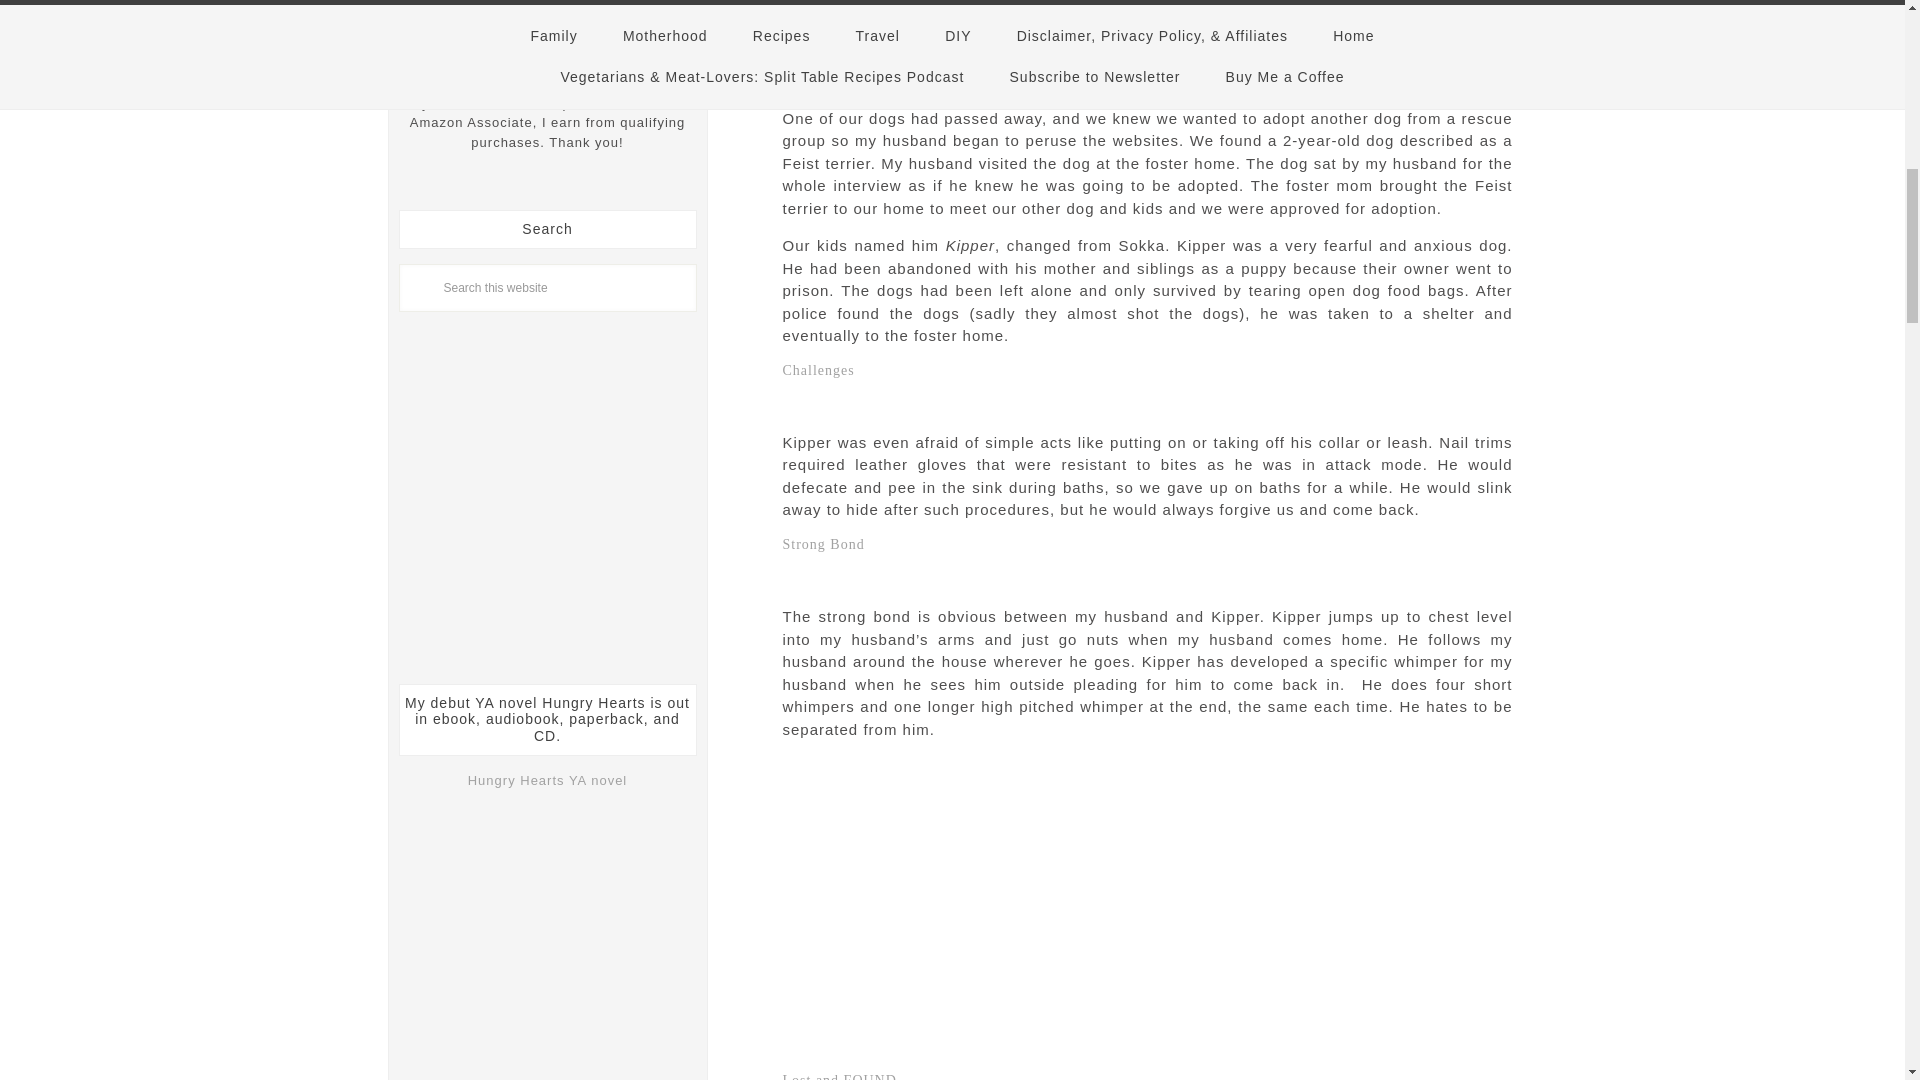 The width and height of the screenshot is (1920, 1080). I want to click on Hungry Hearts YA novel, so click(548, 780).